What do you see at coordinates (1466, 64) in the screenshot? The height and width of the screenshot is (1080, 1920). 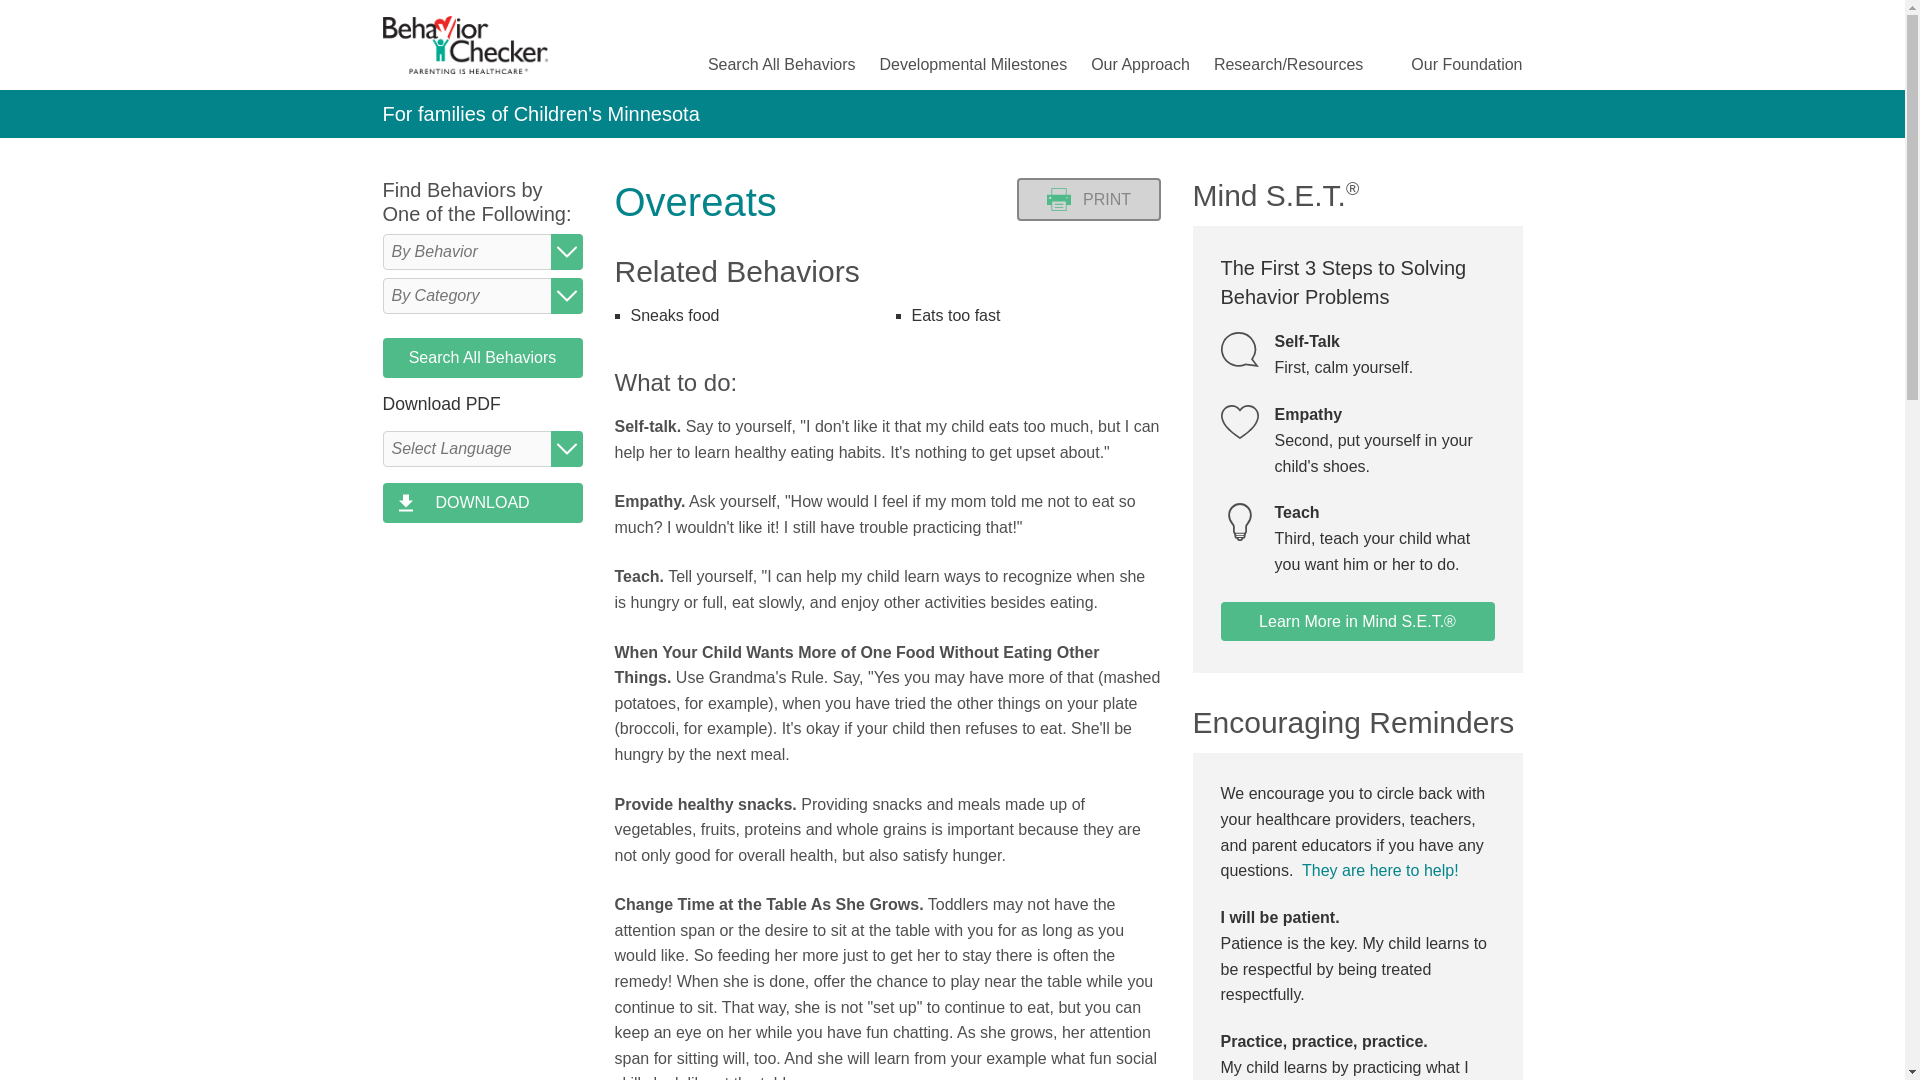 I see `Our Foundation` at bounding box center [1466, 64].